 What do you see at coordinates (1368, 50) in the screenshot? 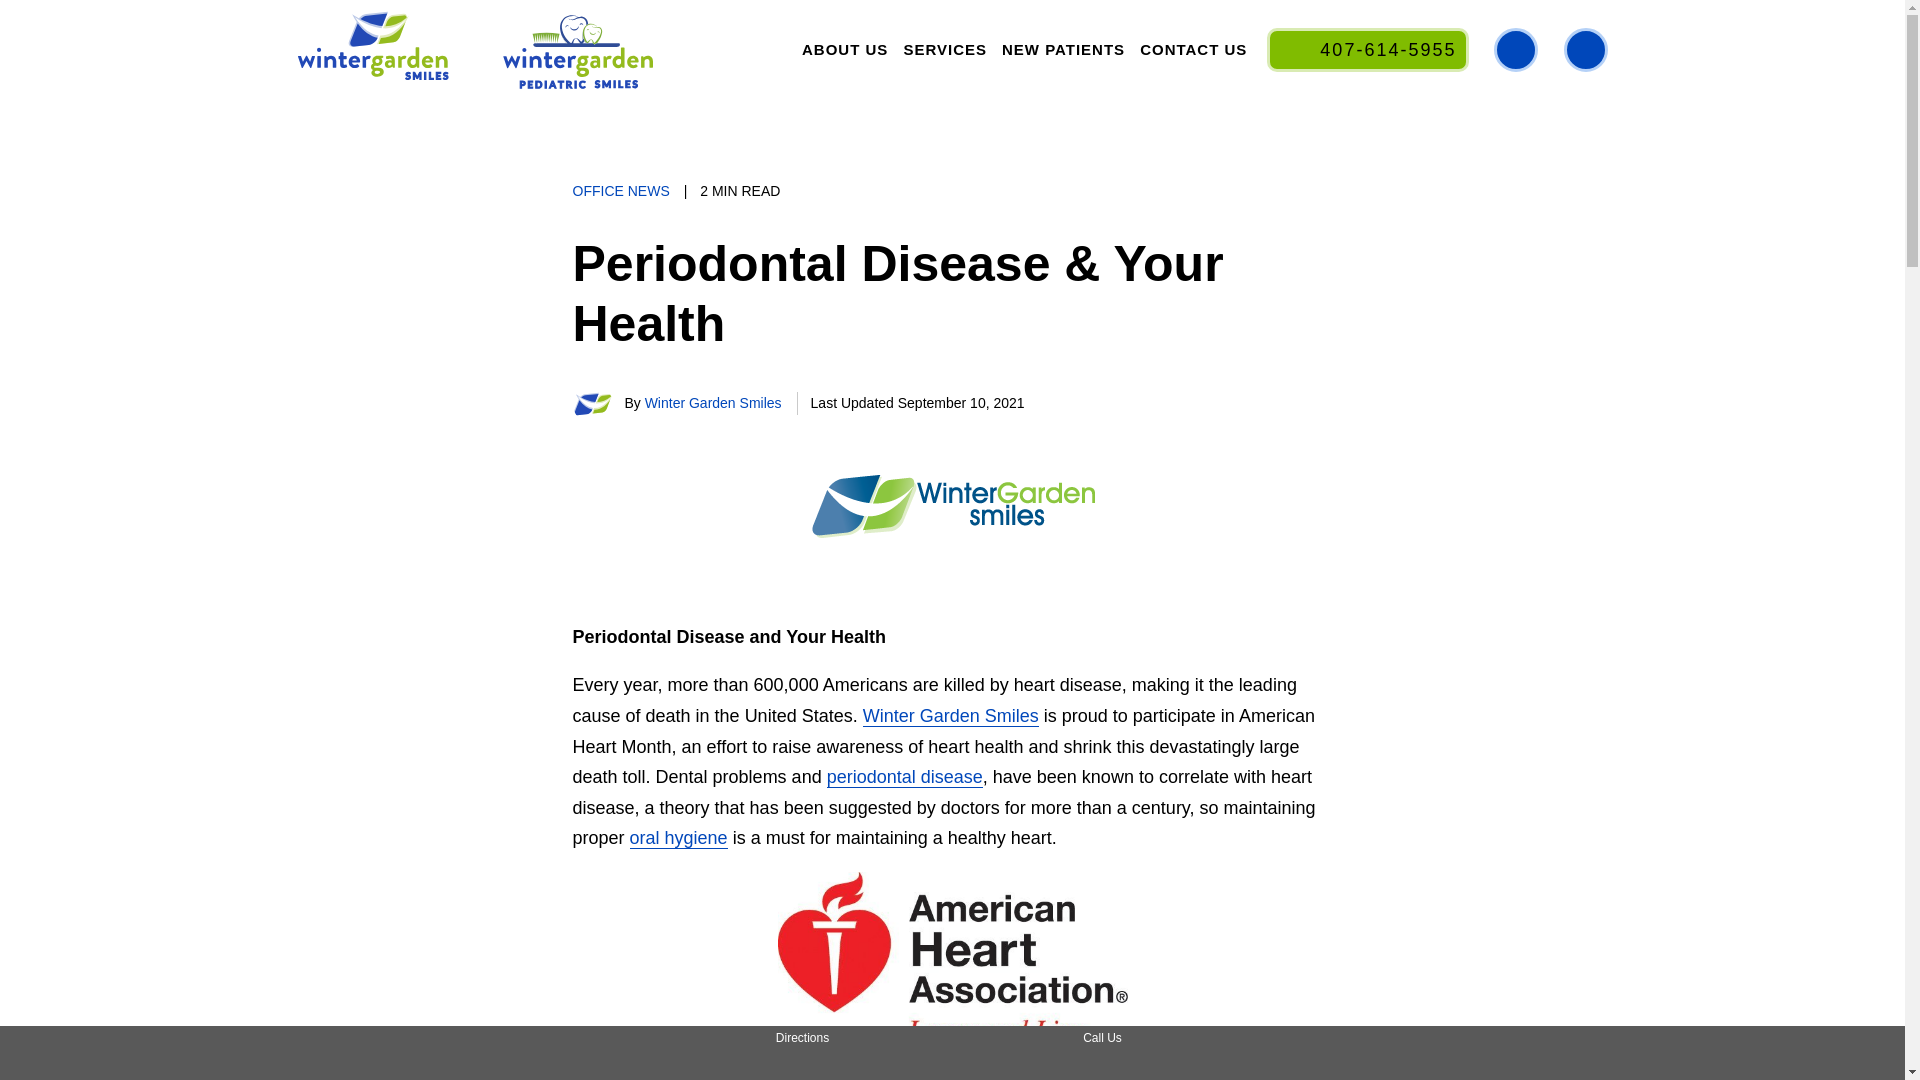
I see `407-614-5955` at bounding box center [1368, 50].